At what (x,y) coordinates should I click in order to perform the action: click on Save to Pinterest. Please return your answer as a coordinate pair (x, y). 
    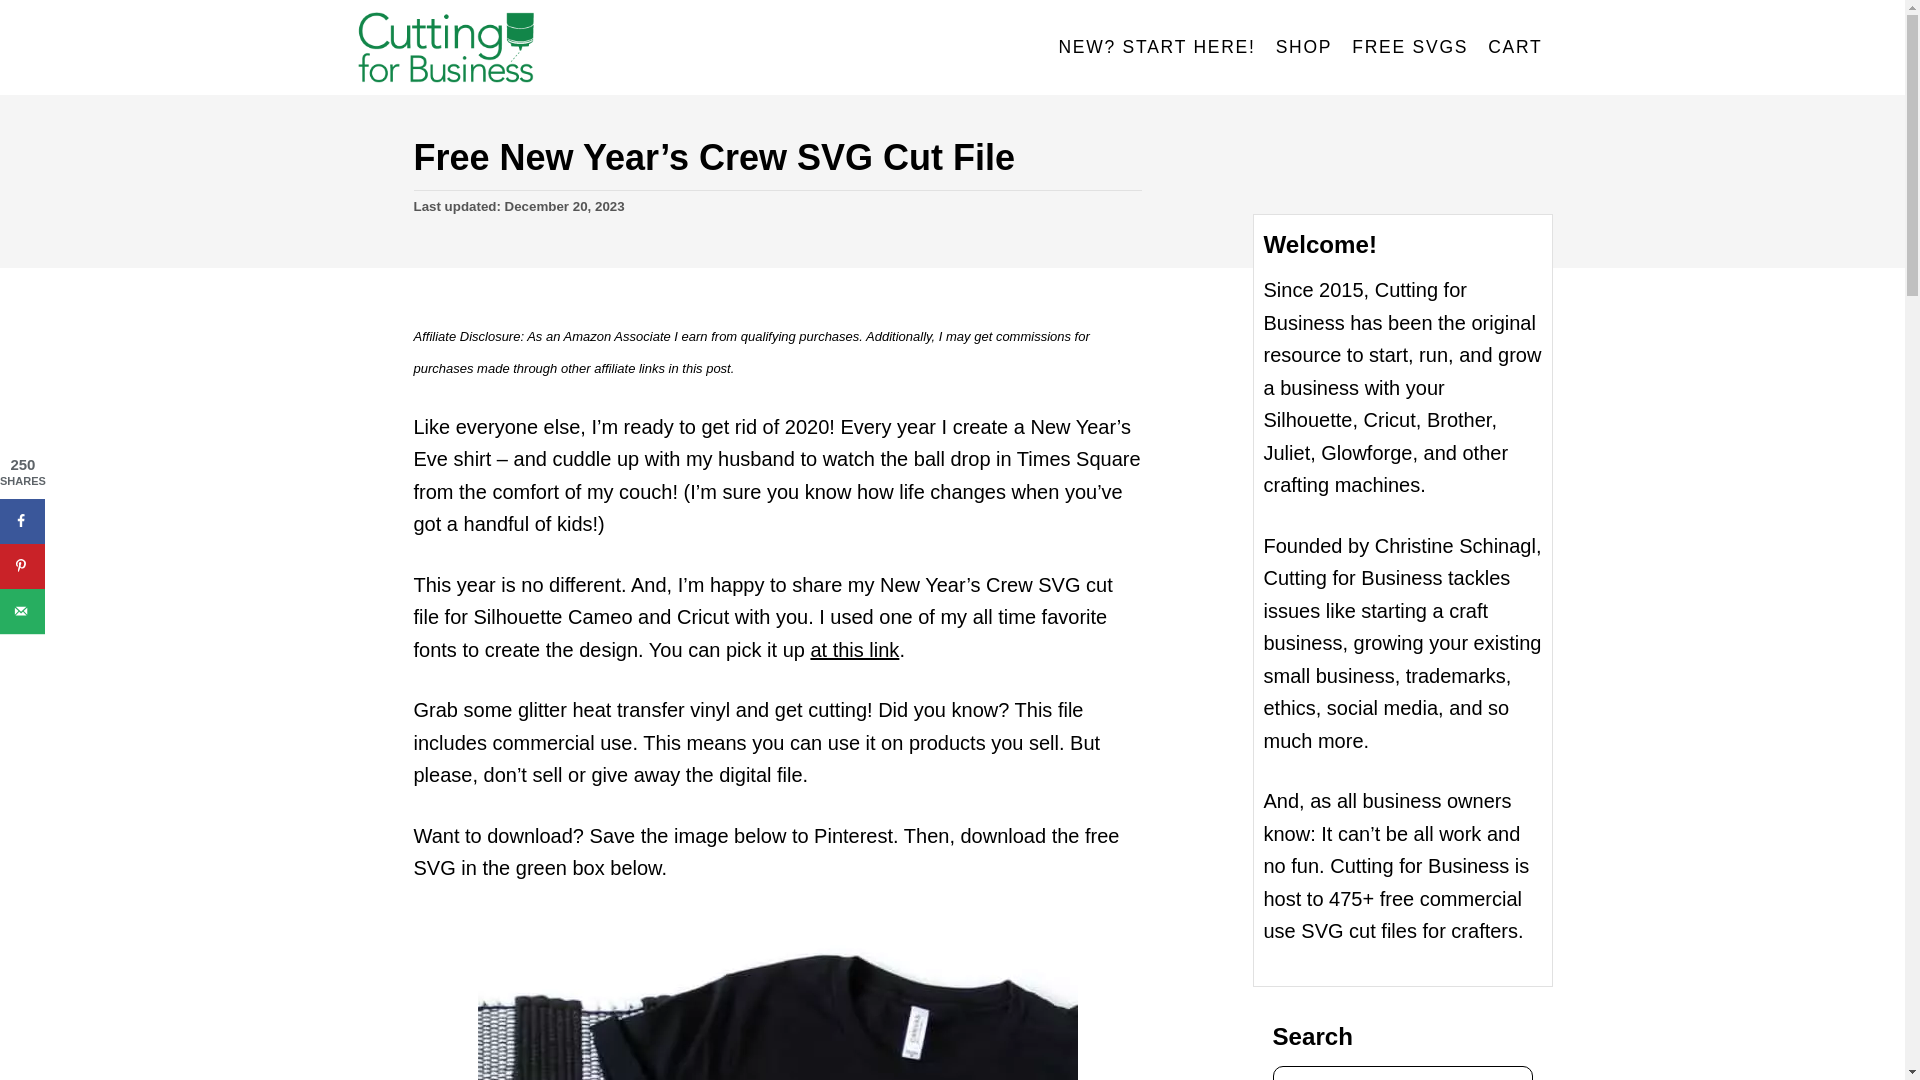
    Looking at the image, I should click on (22, 566).